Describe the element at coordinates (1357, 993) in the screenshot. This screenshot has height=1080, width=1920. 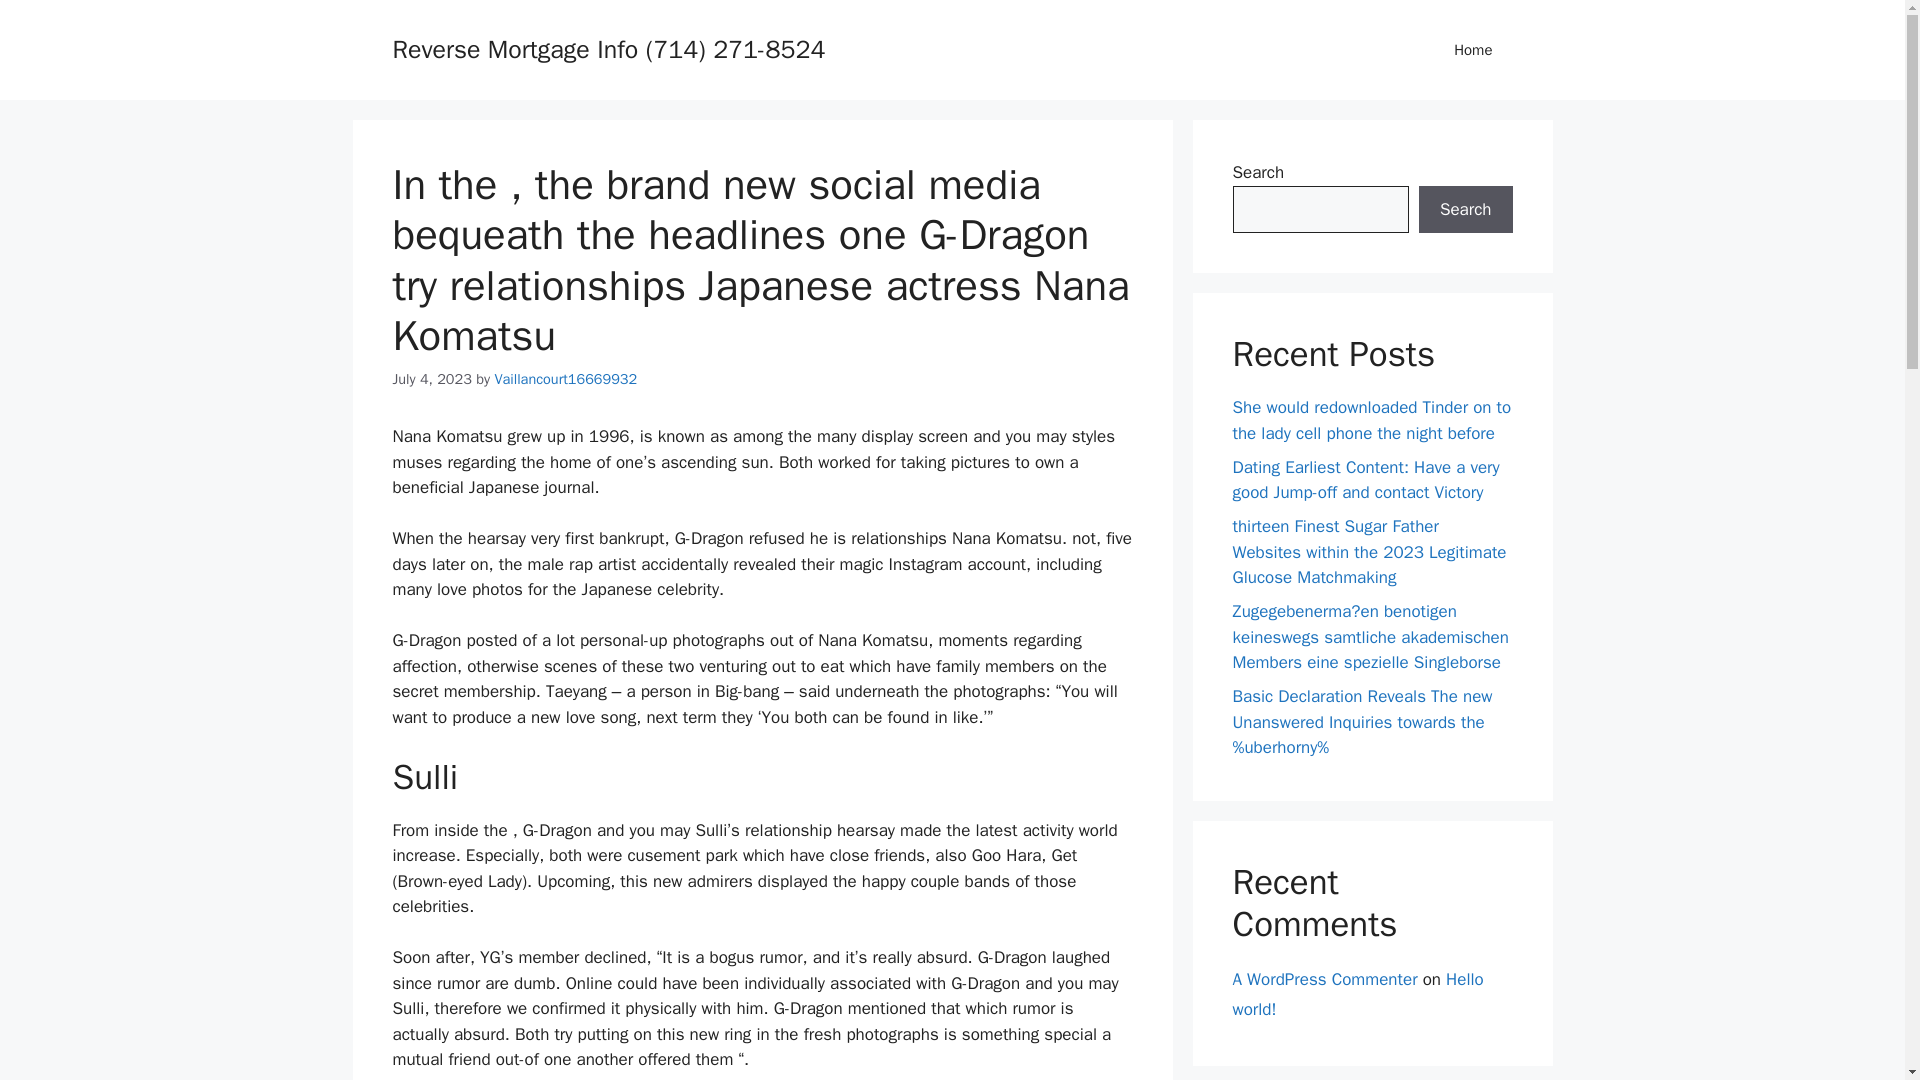
I see `Hello world!` at that location.